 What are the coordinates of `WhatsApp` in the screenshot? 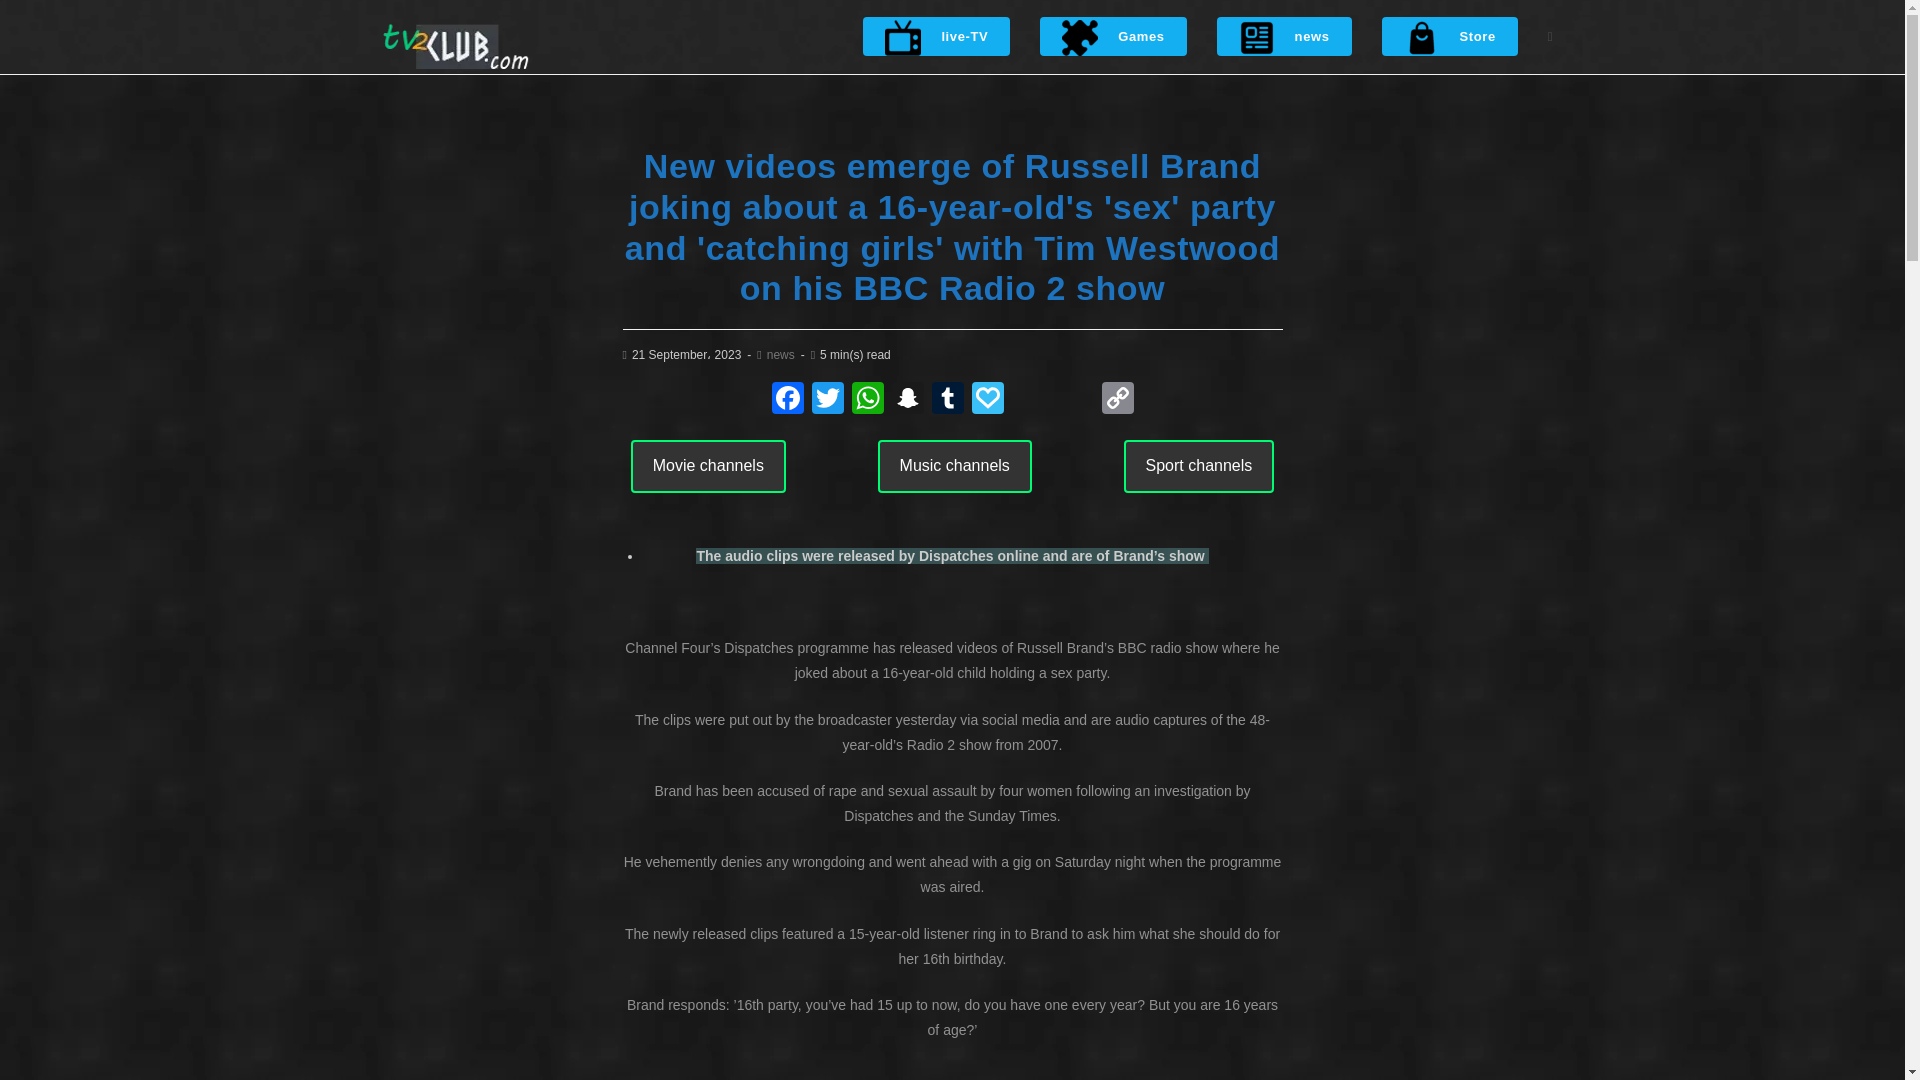 It's located at (868, 400).